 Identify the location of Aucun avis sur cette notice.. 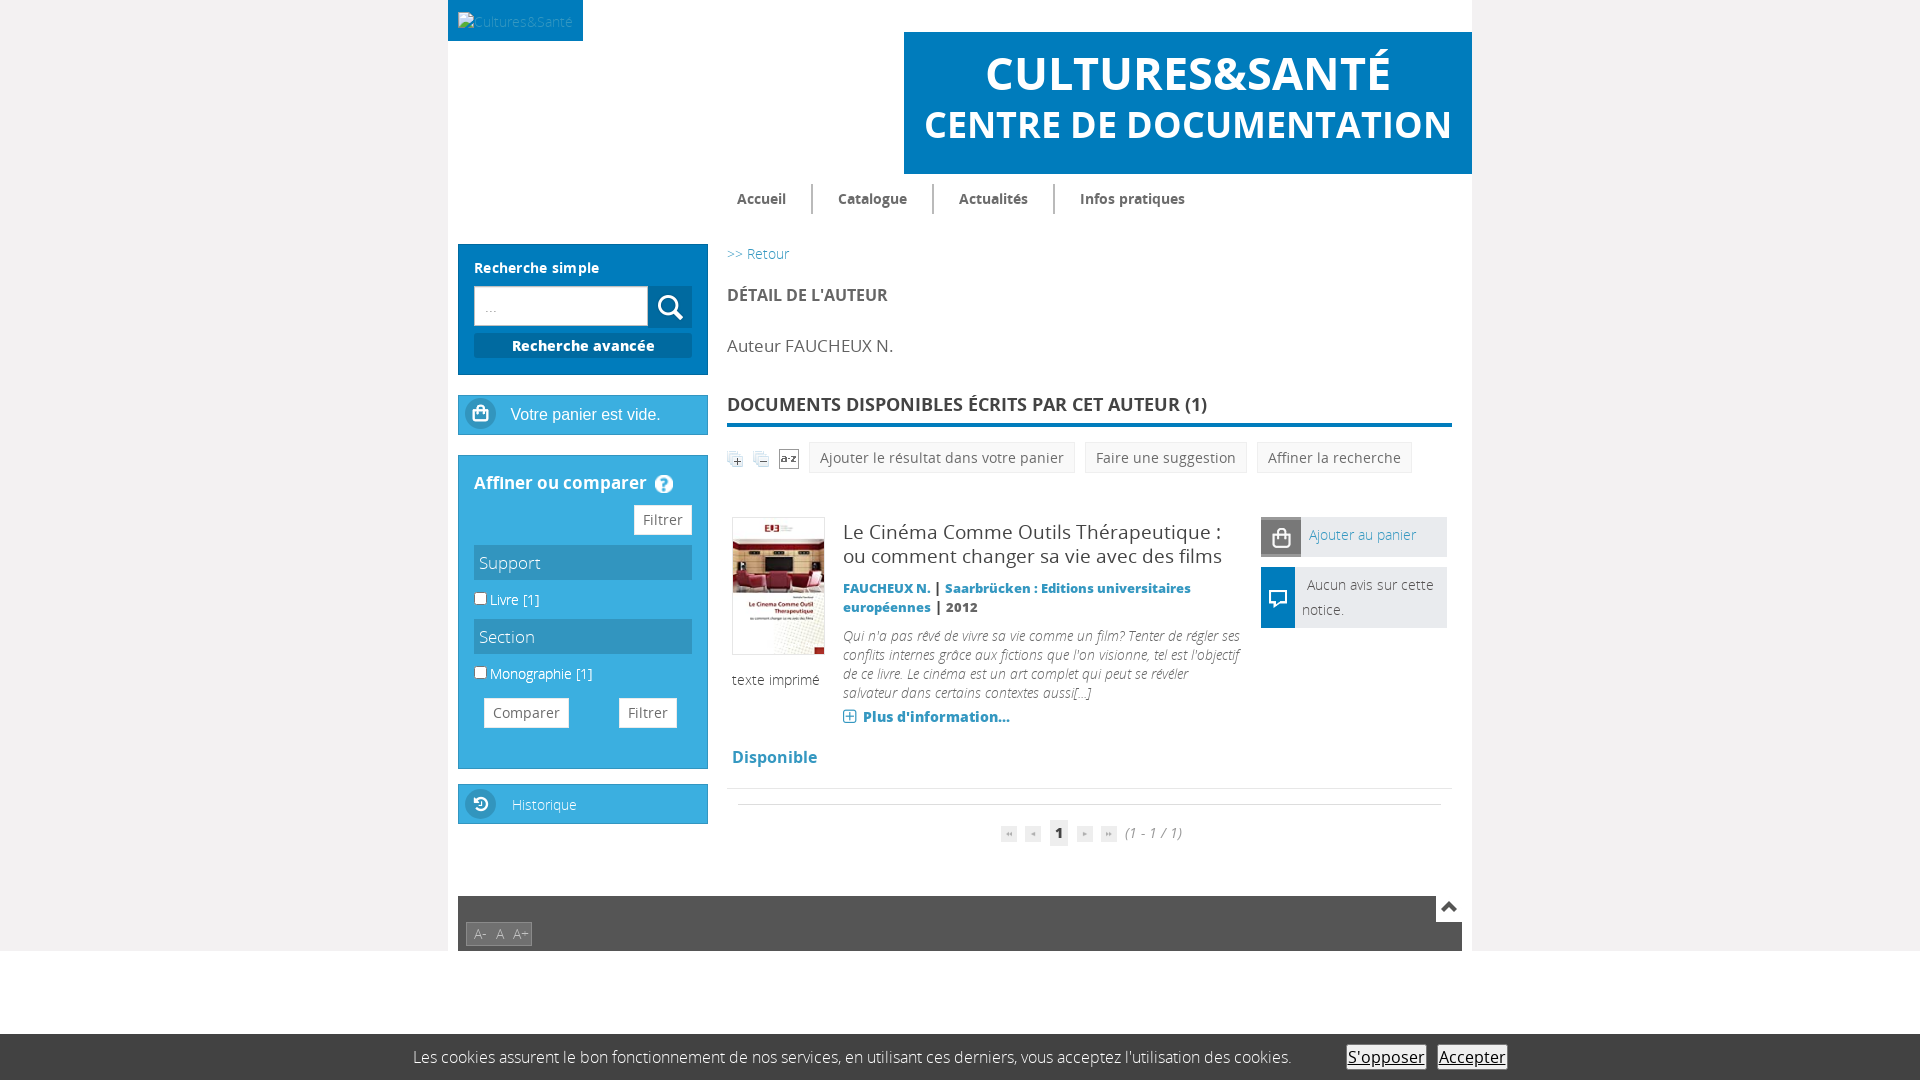
(1368, 597).